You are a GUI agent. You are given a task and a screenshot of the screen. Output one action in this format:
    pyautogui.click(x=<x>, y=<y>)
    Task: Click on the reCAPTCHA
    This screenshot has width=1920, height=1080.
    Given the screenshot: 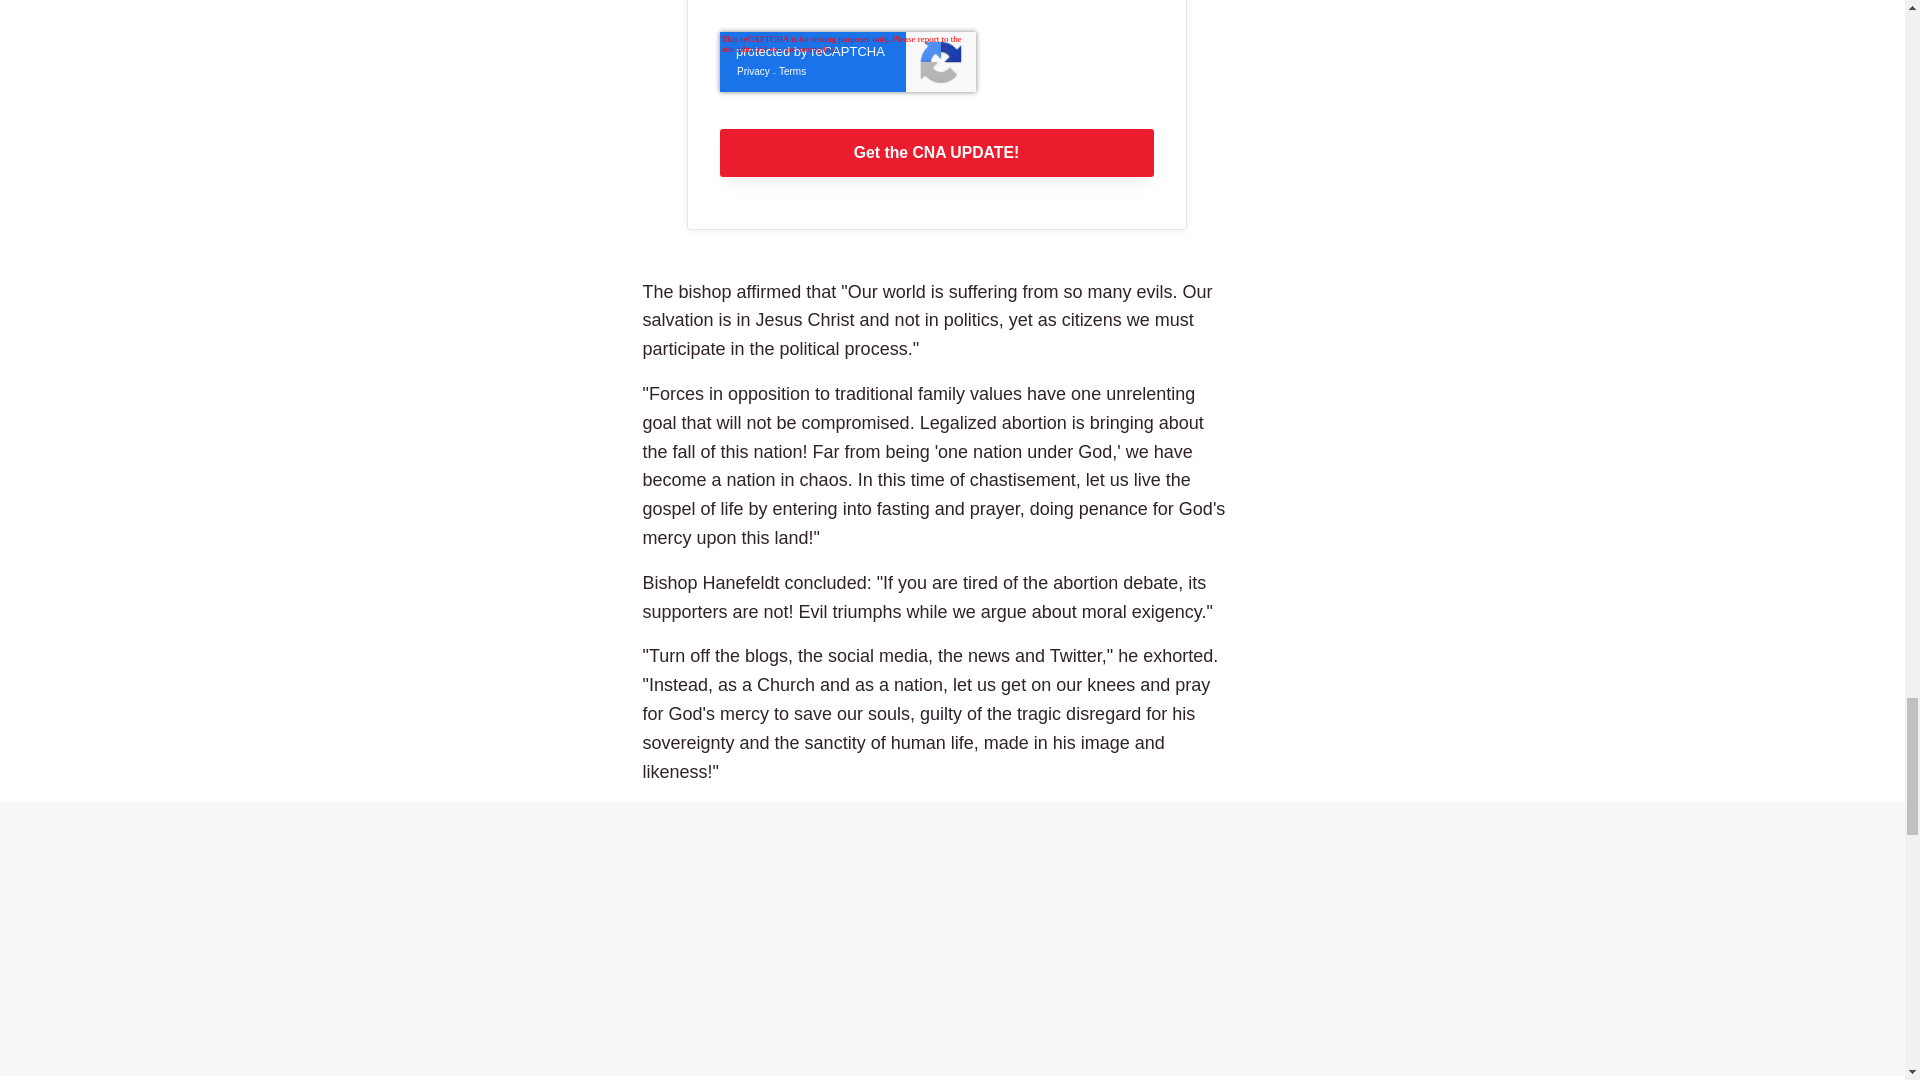 What is the action you would take?
    pyautogui.click(x=848, y=62)
    